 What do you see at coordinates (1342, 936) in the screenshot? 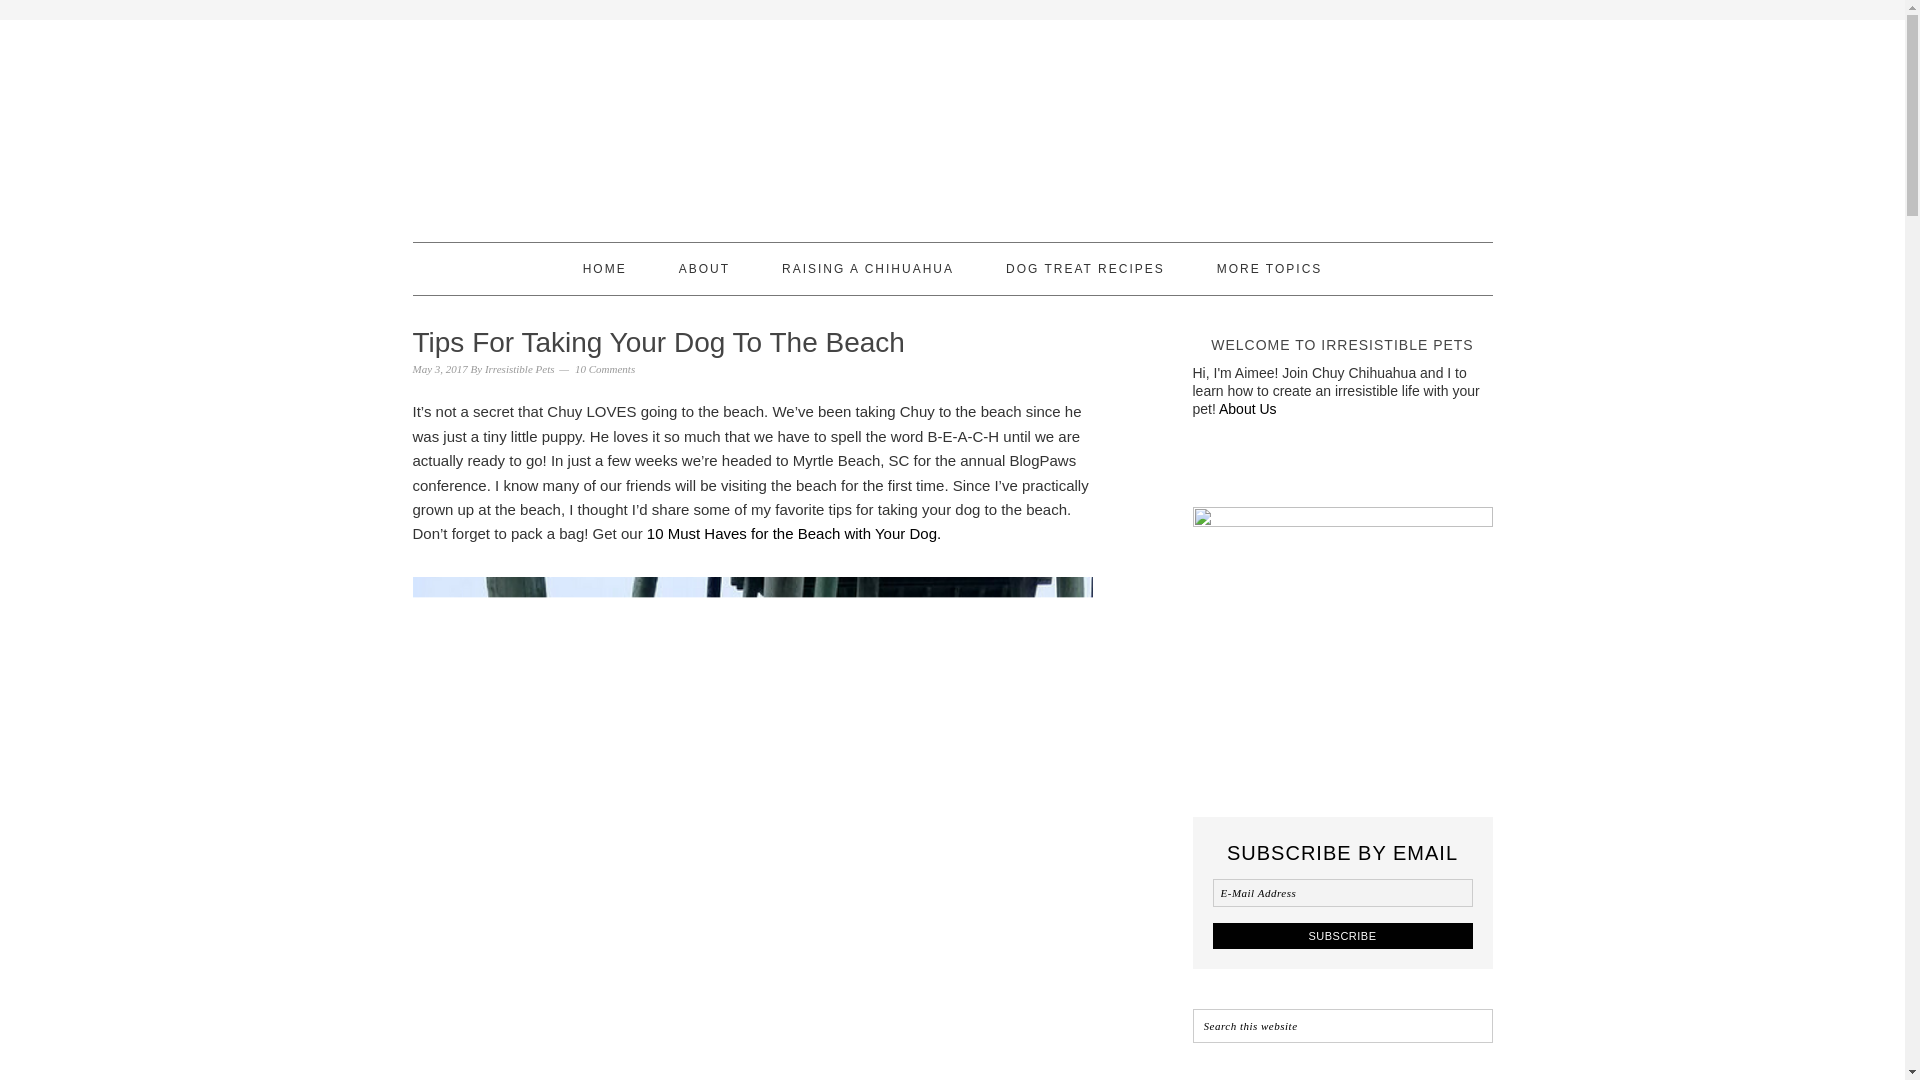
I see `Subscribe` at bounding box center [1342, 936].